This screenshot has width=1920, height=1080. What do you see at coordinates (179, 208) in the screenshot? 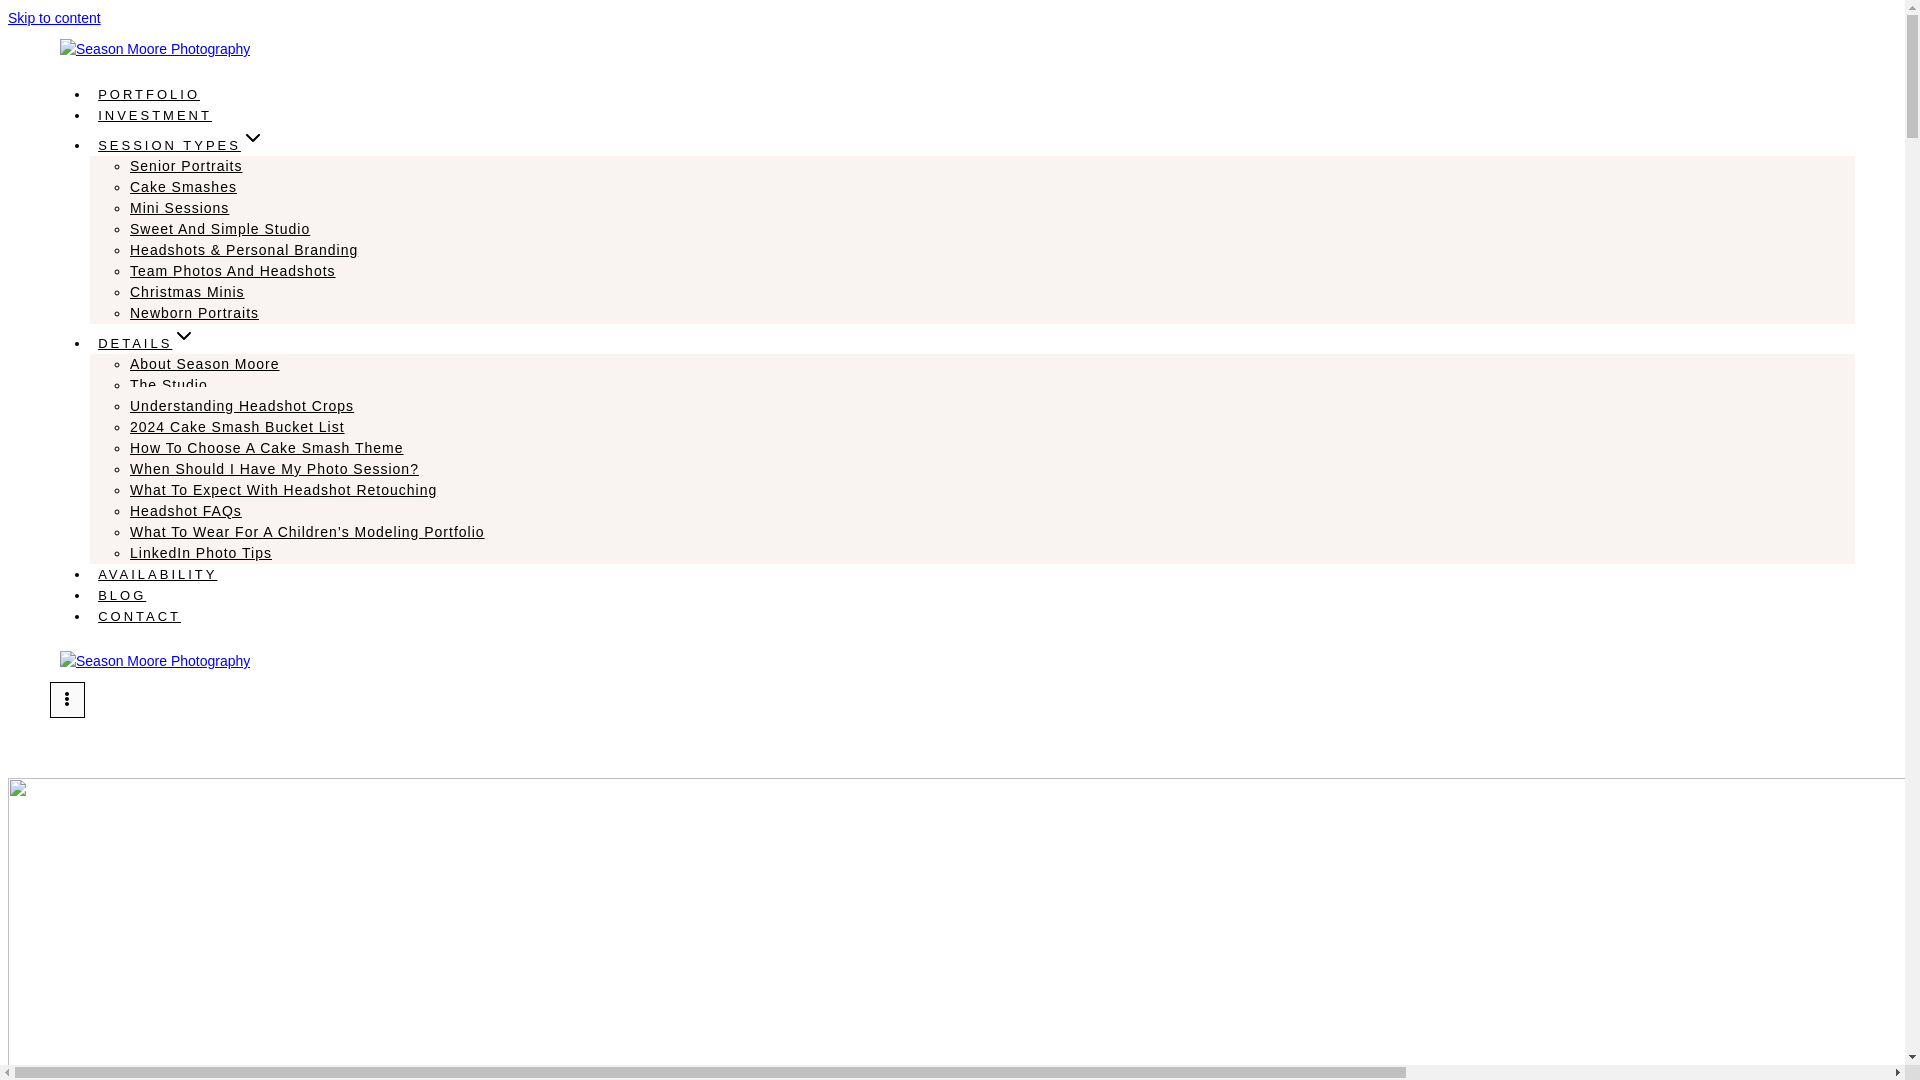
I see `Mini Sessions` at bounding box center [179, 208].